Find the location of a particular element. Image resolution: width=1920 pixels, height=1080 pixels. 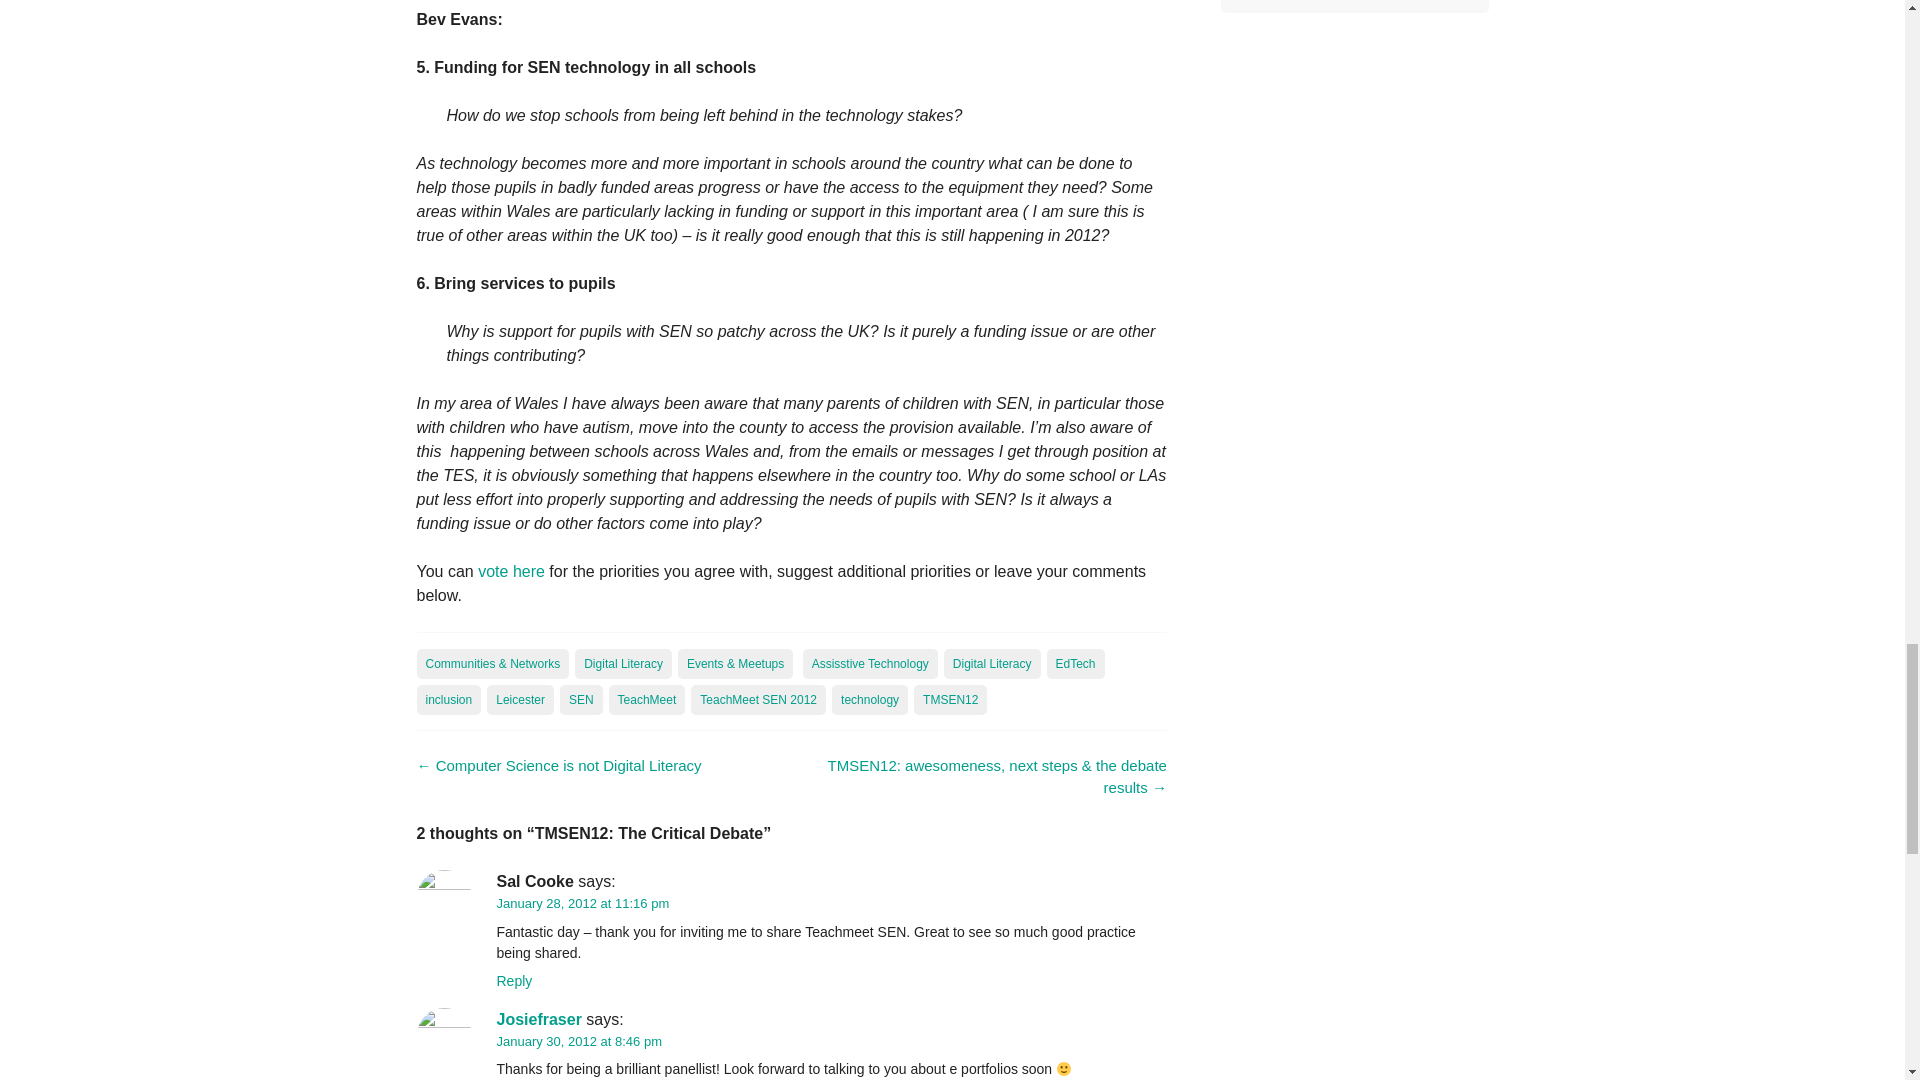

Assisstive Technology is located at coordinates (870, 664).